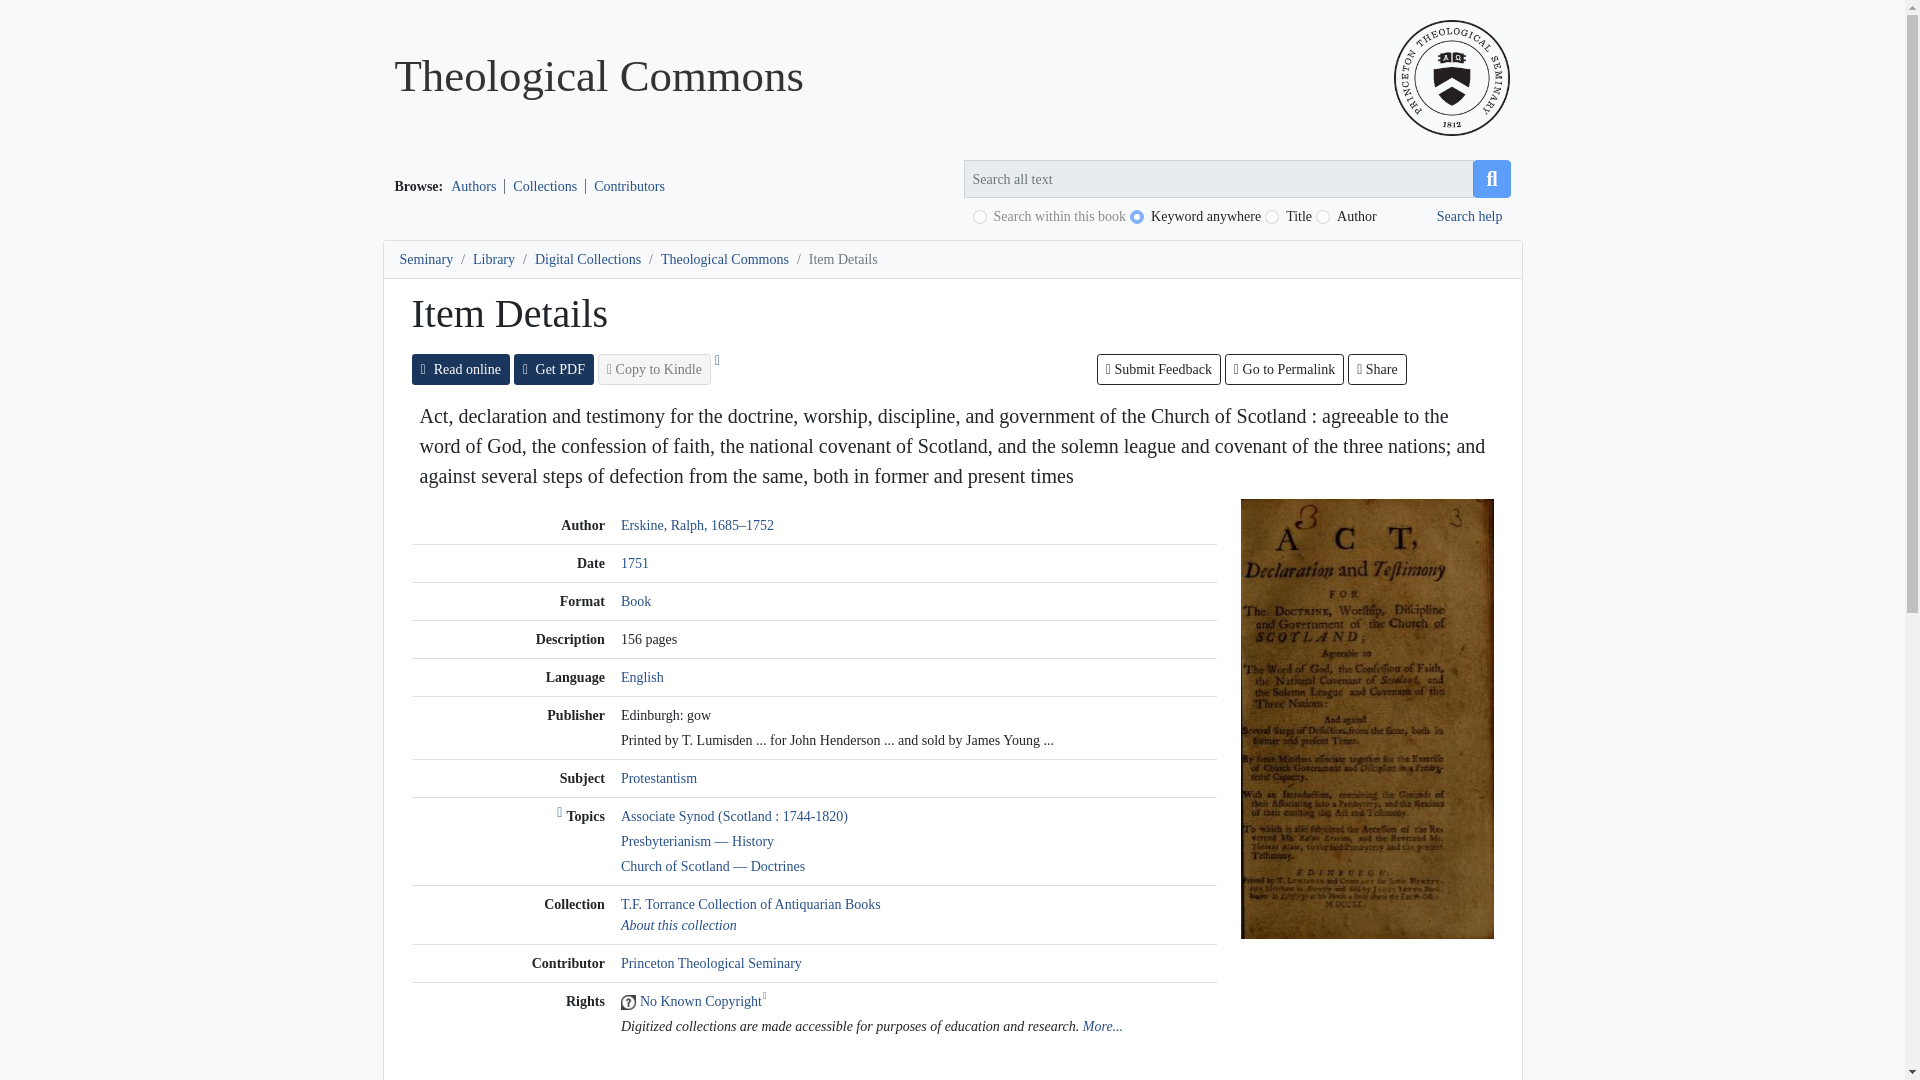 The width and height of the screenshot is (1920, 1080). What do you see at coordinates (1137, 216) in the screenshot?
I see `all` at bounding box center [1137, 216].